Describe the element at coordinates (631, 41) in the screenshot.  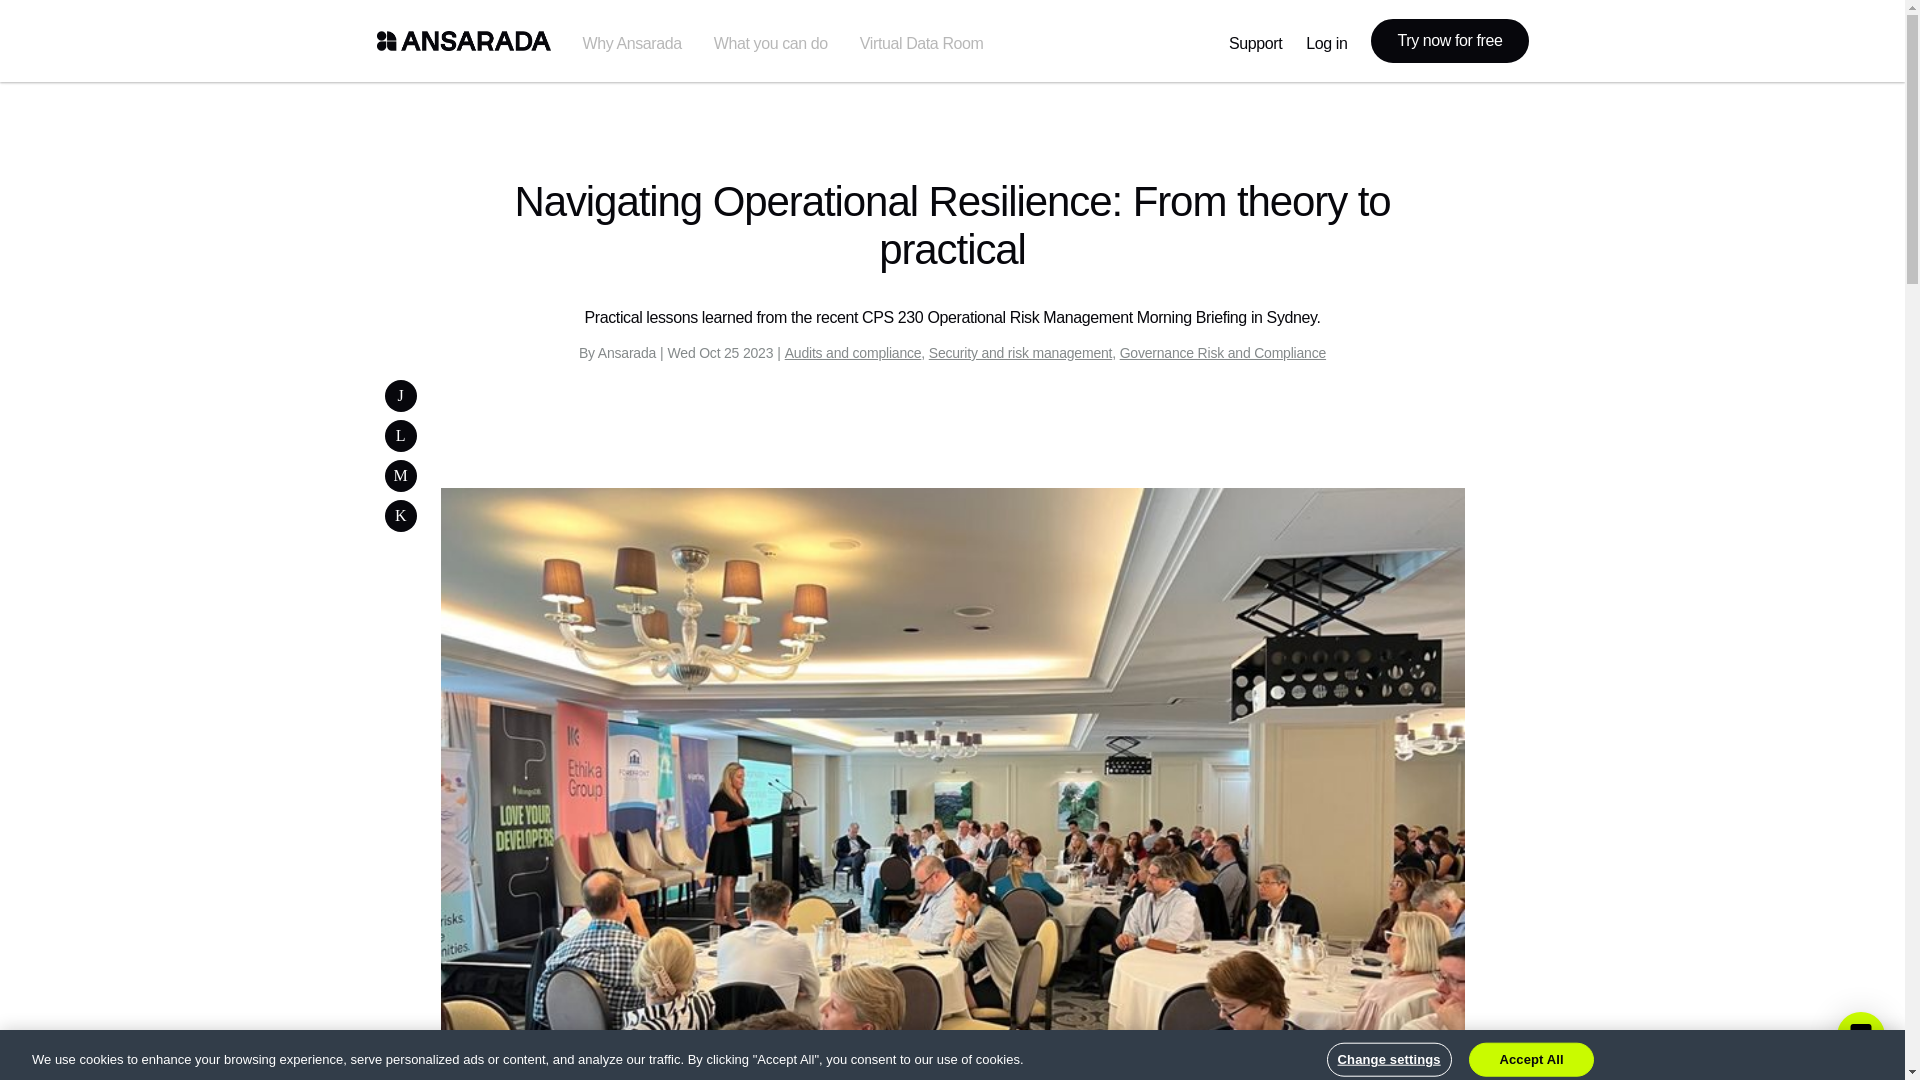
I see `Why Ansarada` at that location.